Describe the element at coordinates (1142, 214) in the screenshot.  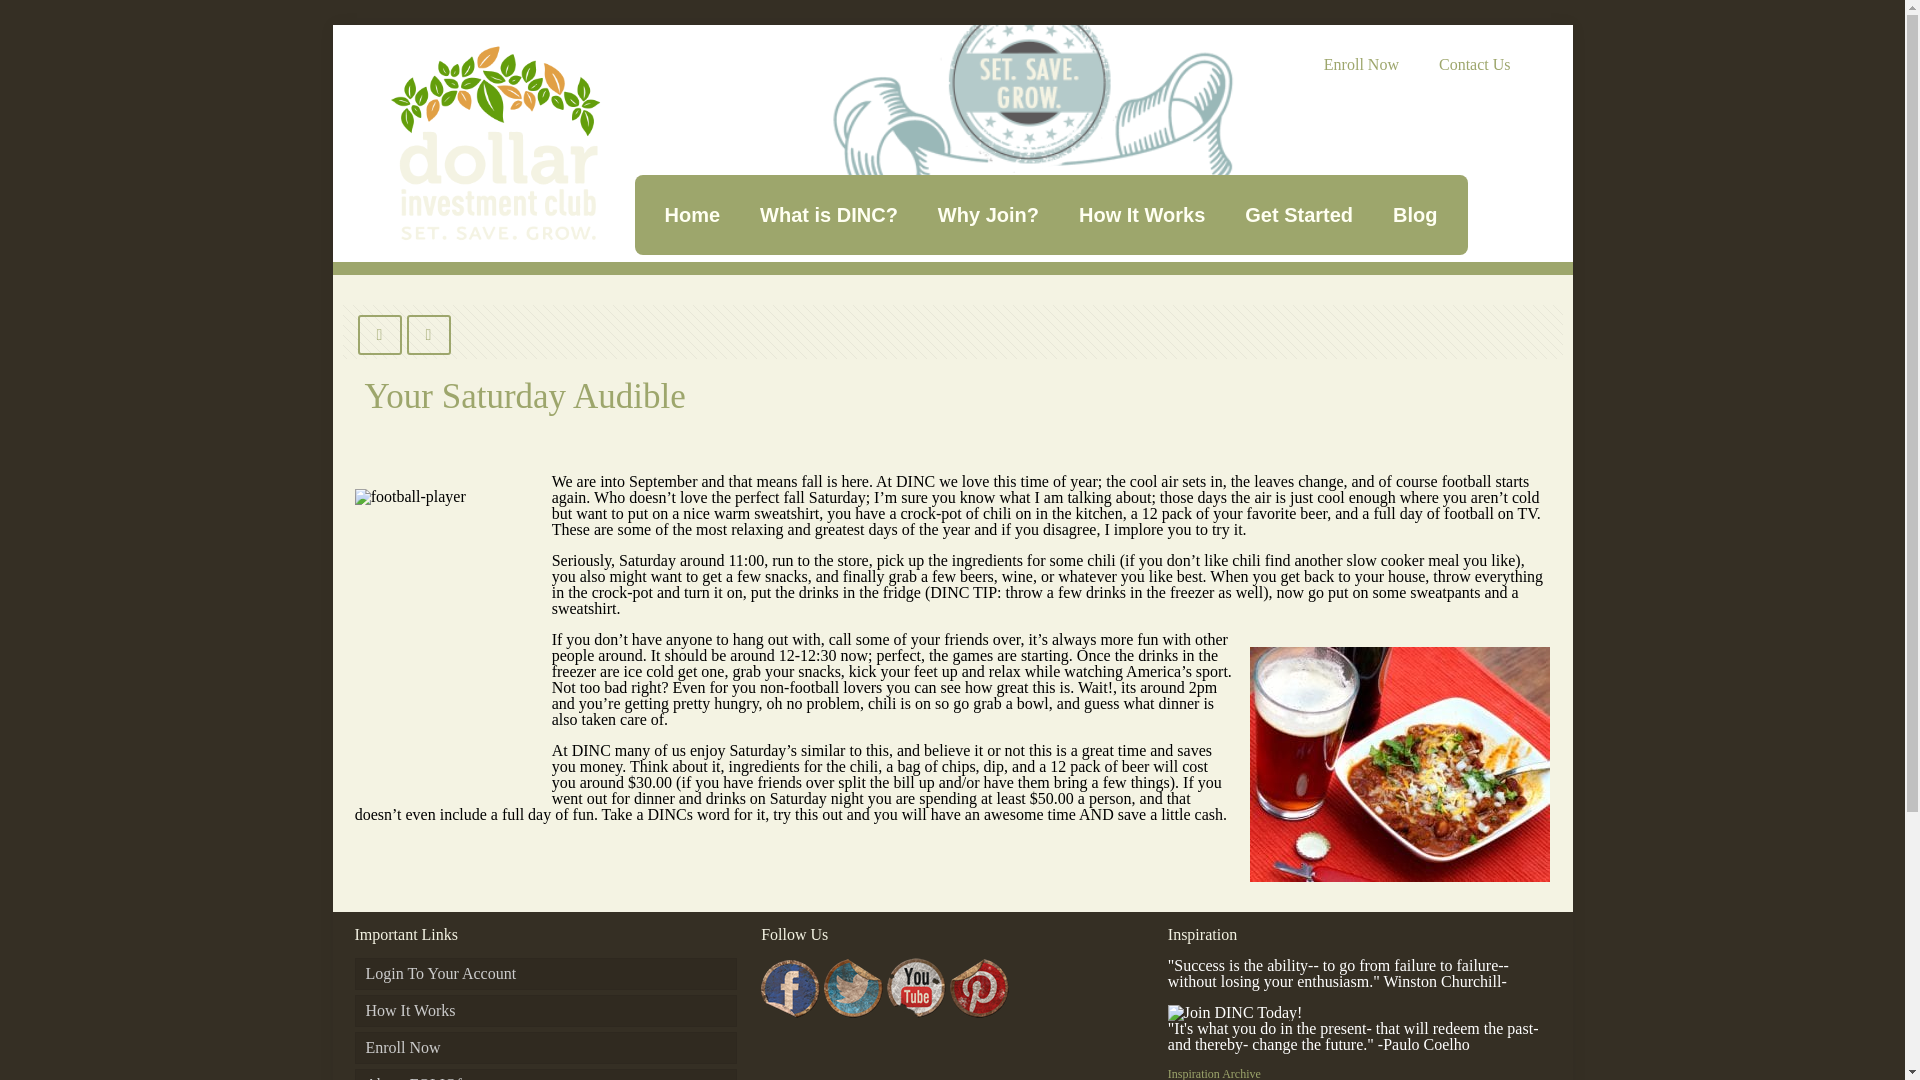
I see `How It Works` at that location.